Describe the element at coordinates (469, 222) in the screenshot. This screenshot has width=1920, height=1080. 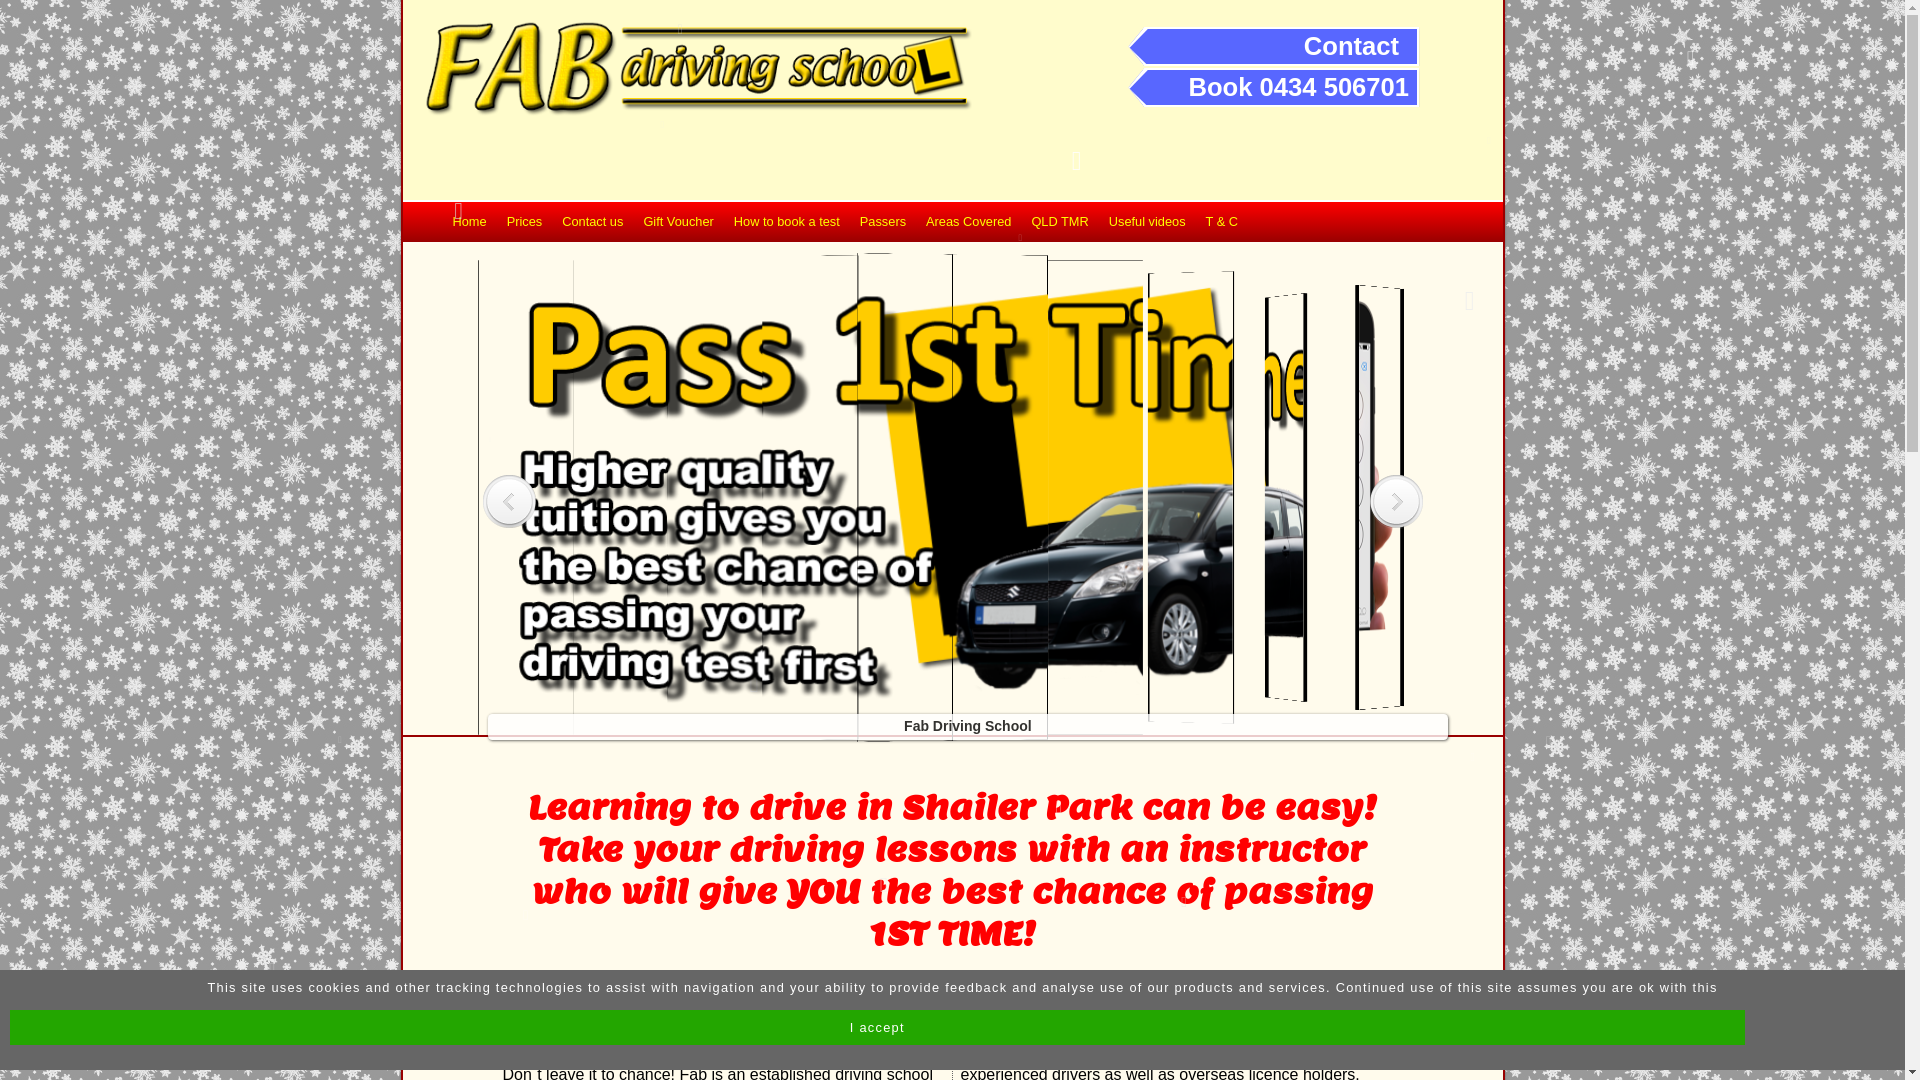
I see `Home` at that location.